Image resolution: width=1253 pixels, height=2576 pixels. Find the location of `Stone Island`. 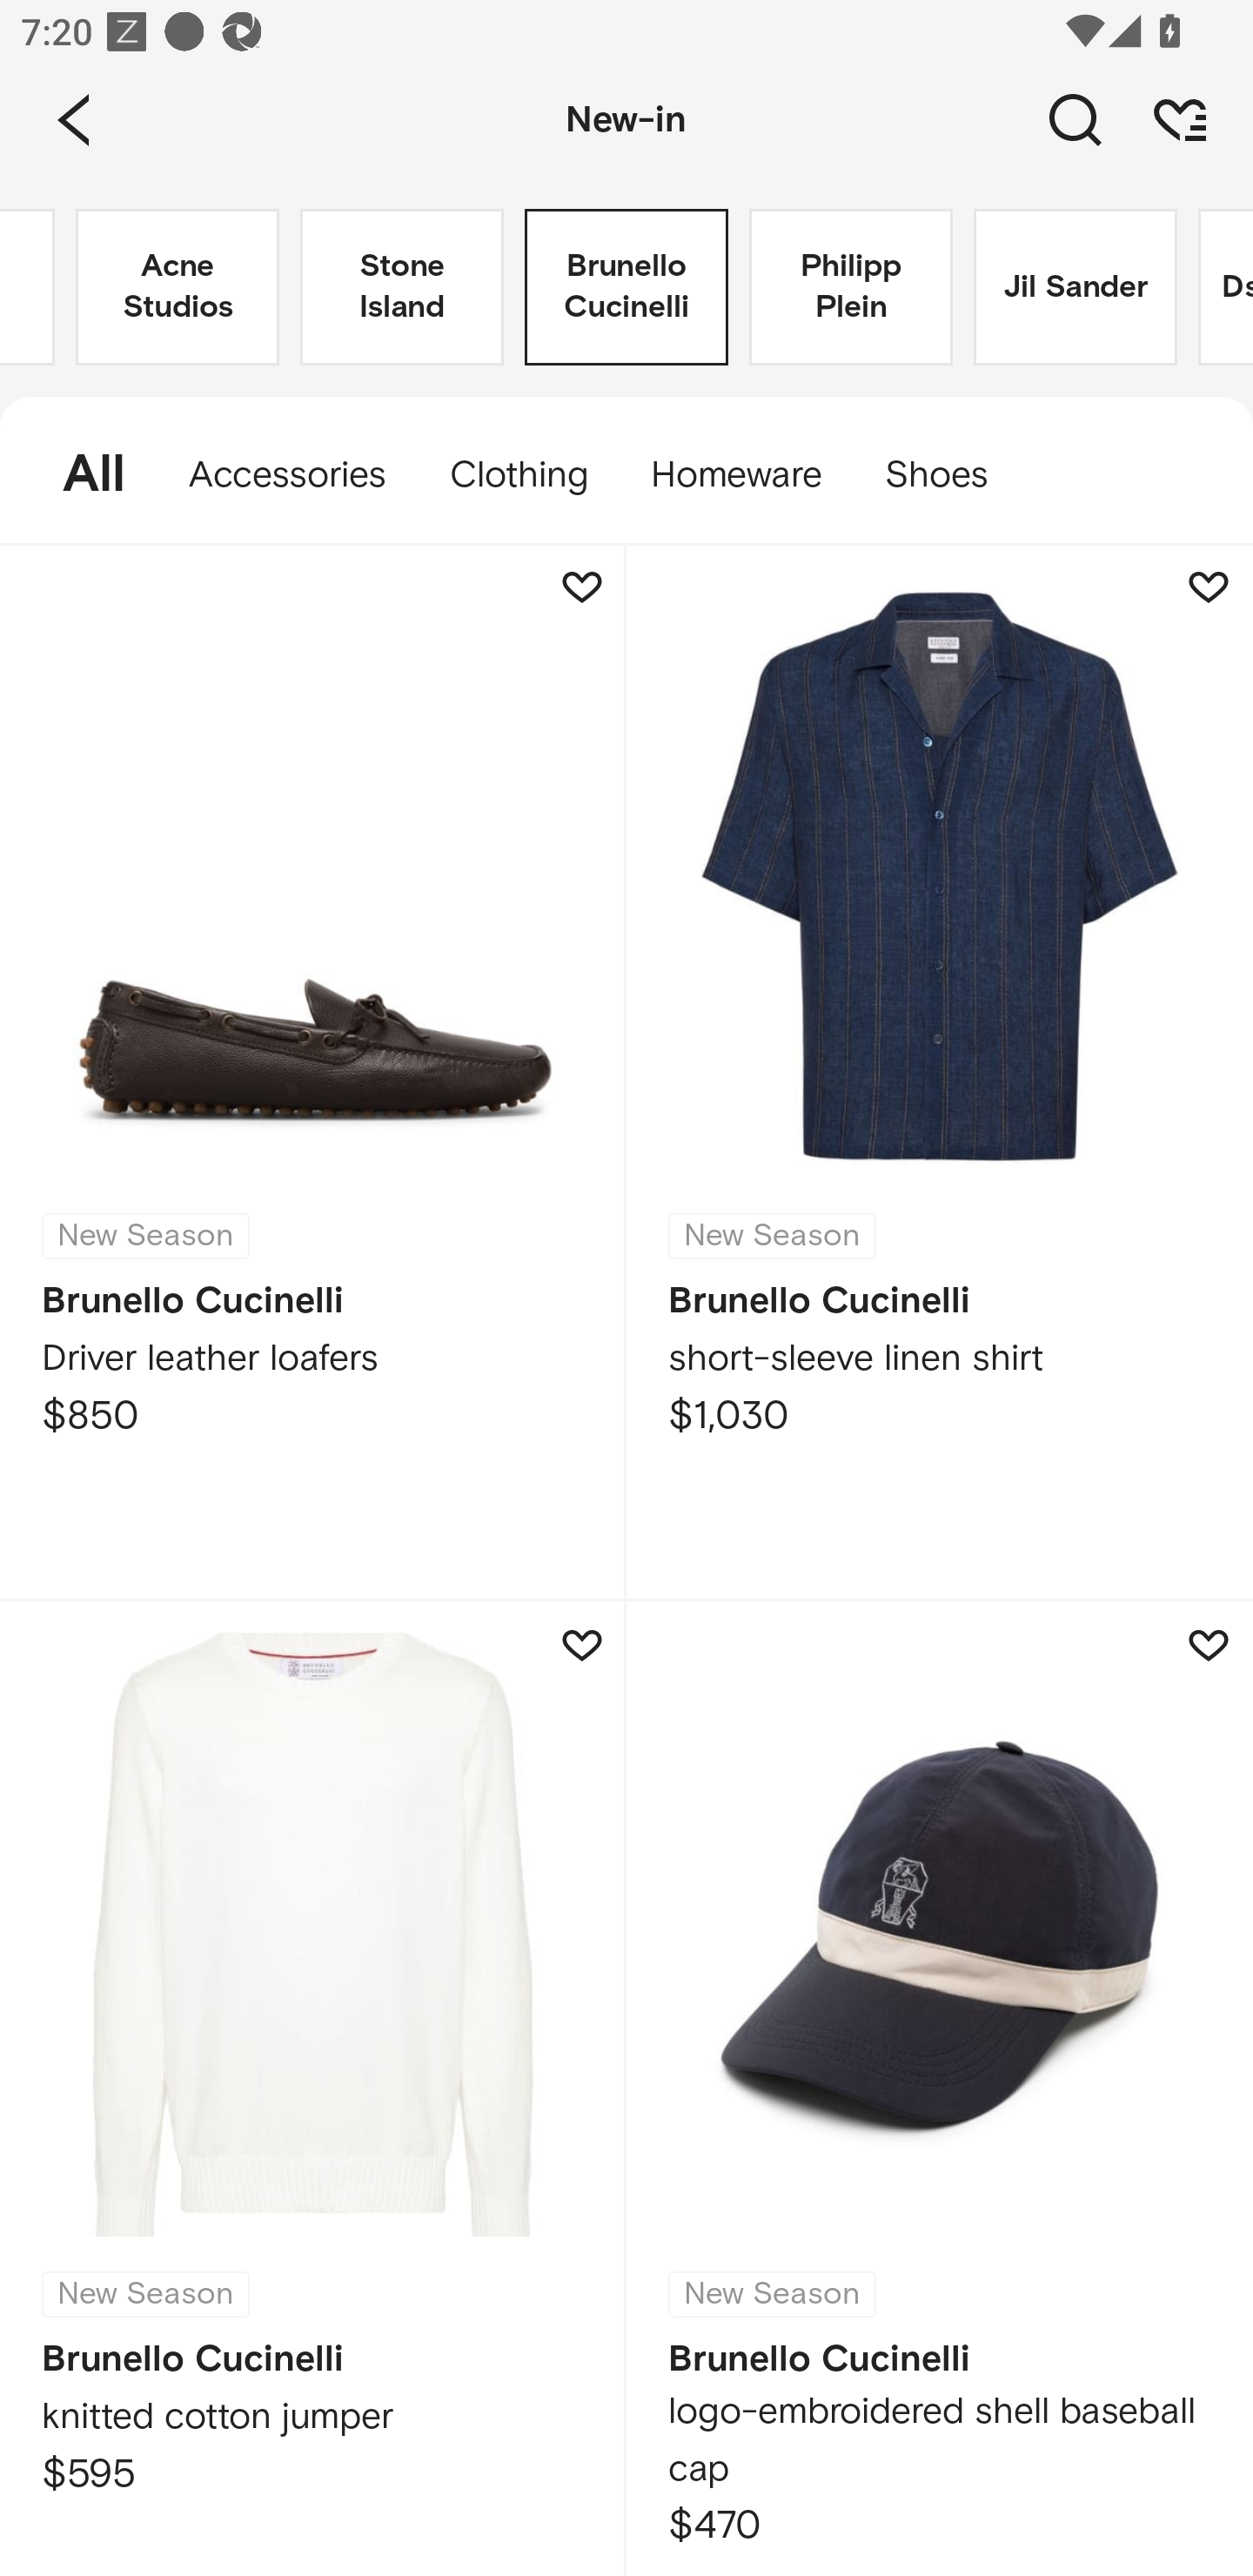

Stone Island is located at coordinates (402, 287).